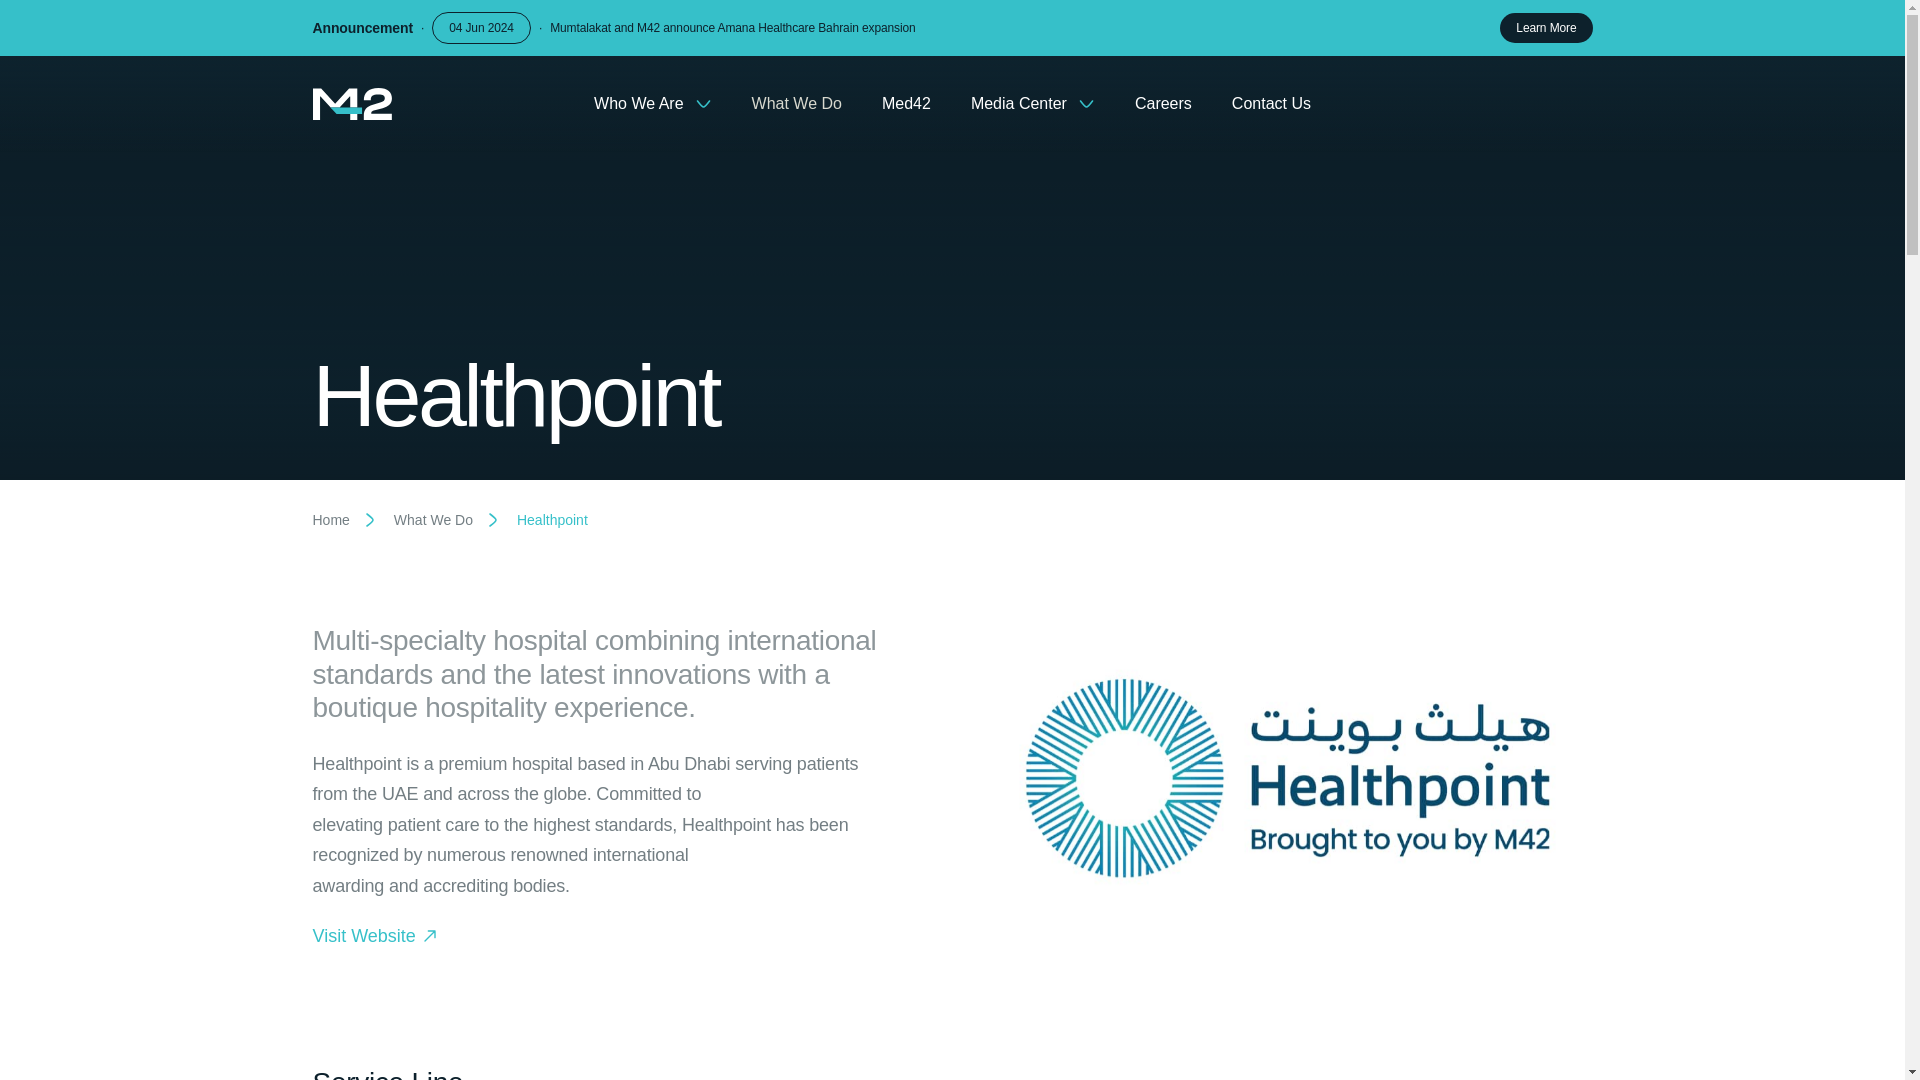  Describe the element at coordinates (1272, 104) in the screenshot. I see `Contact Us` at that location.